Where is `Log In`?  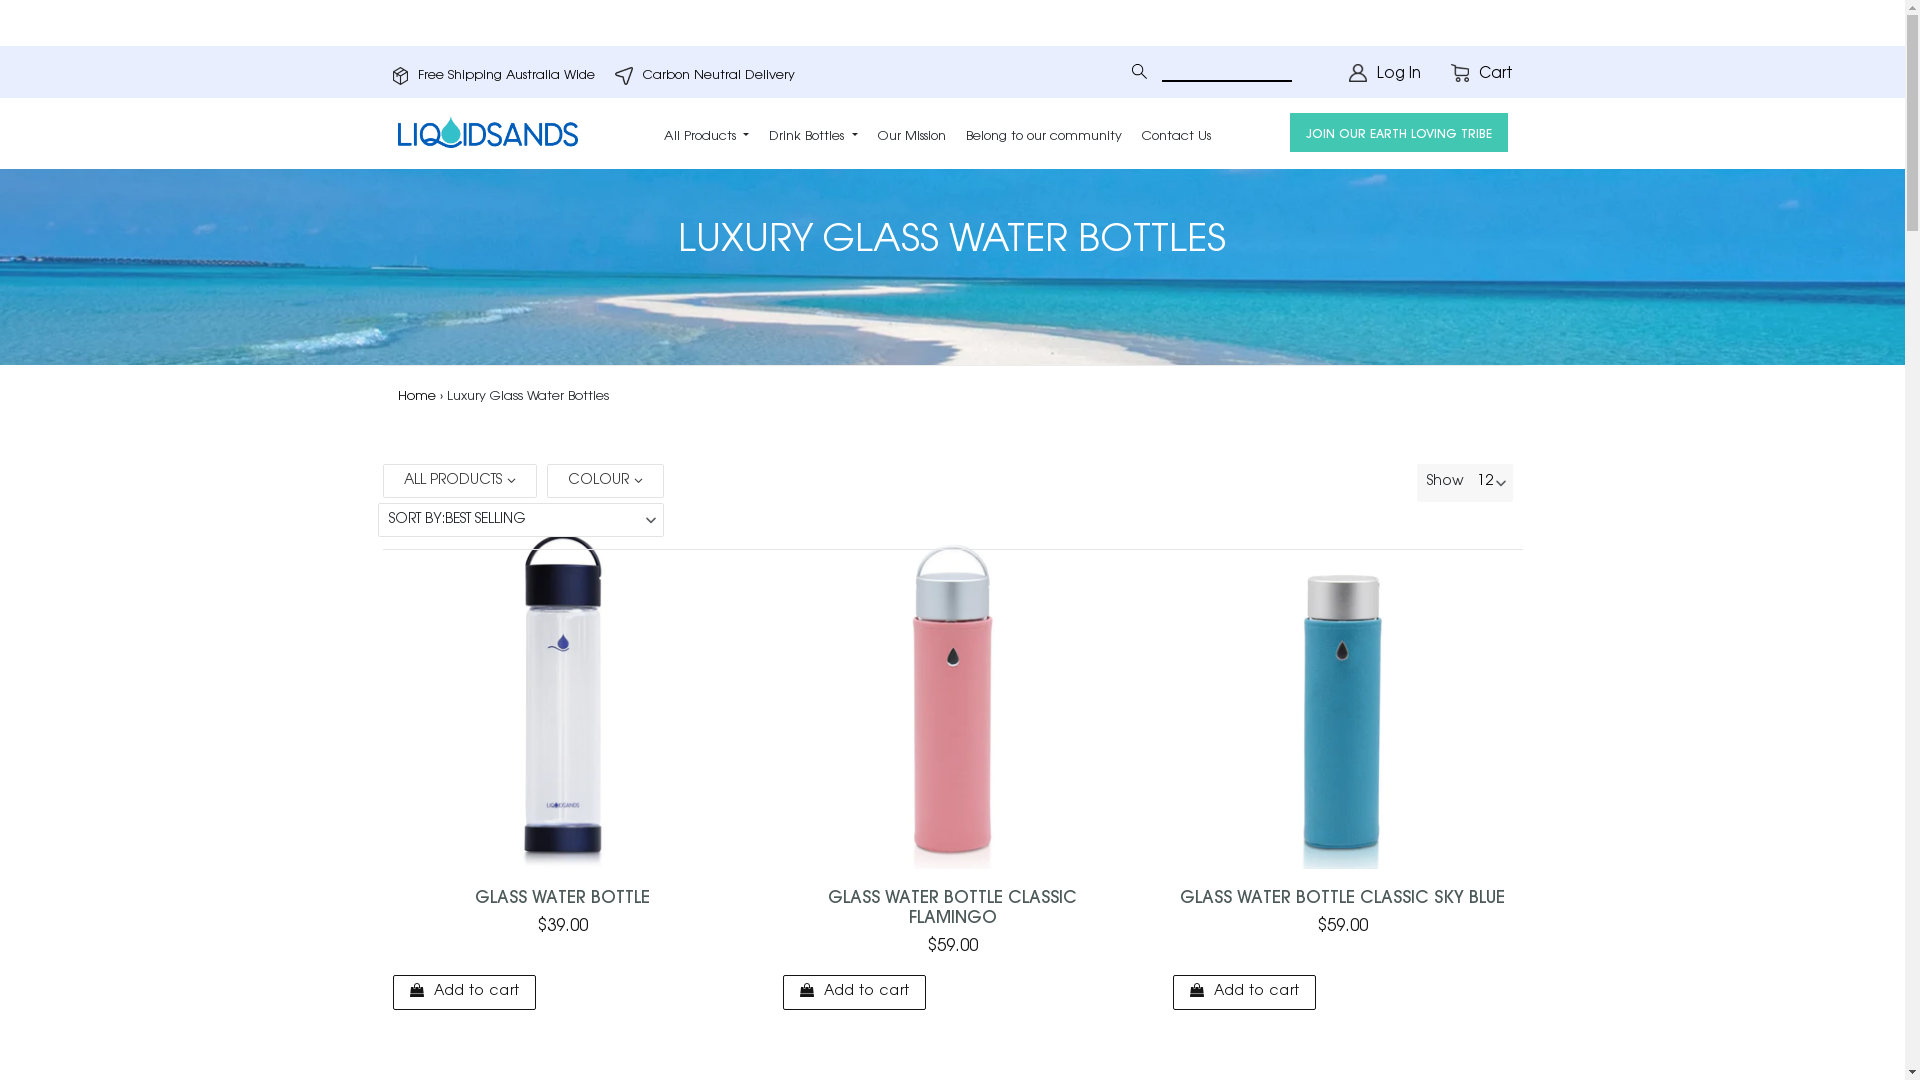 Log In is located at coordinates (1384, 78).